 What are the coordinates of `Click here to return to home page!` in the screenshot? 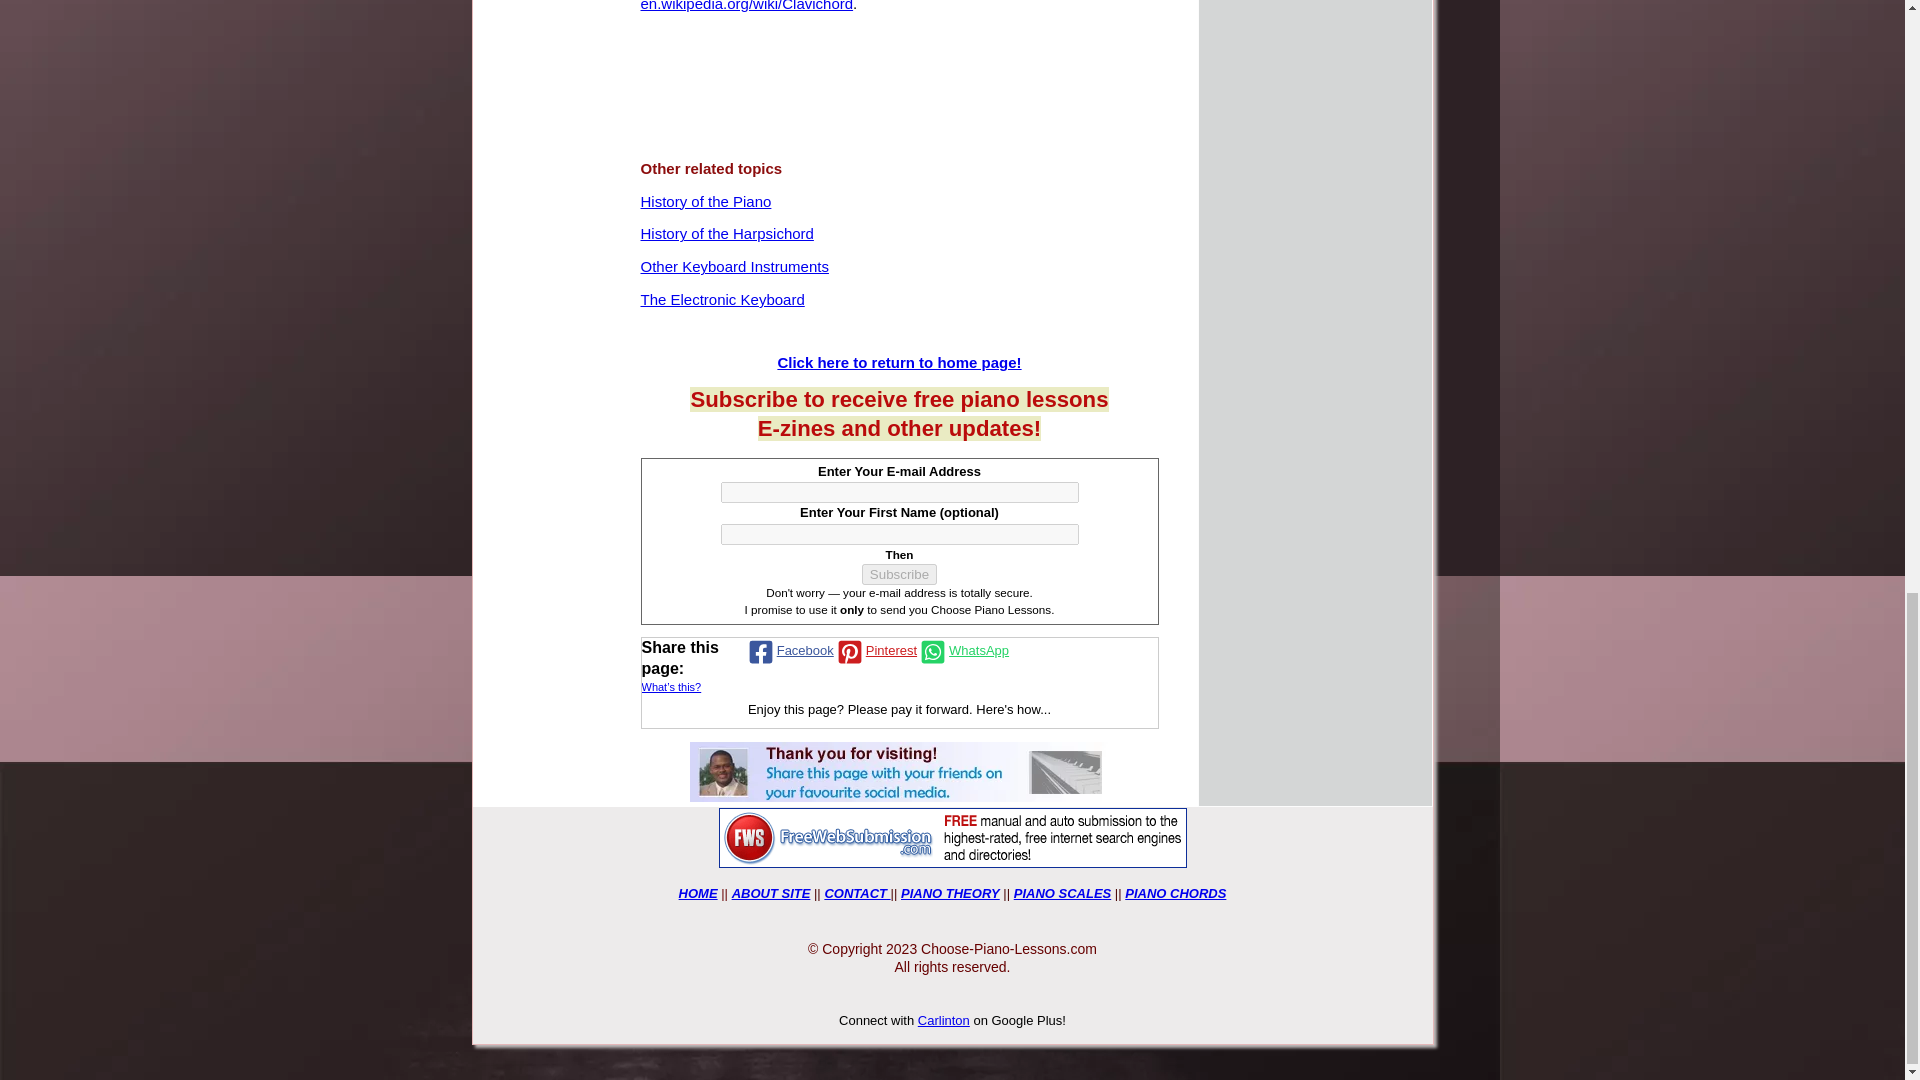 It's located at (899, 364).